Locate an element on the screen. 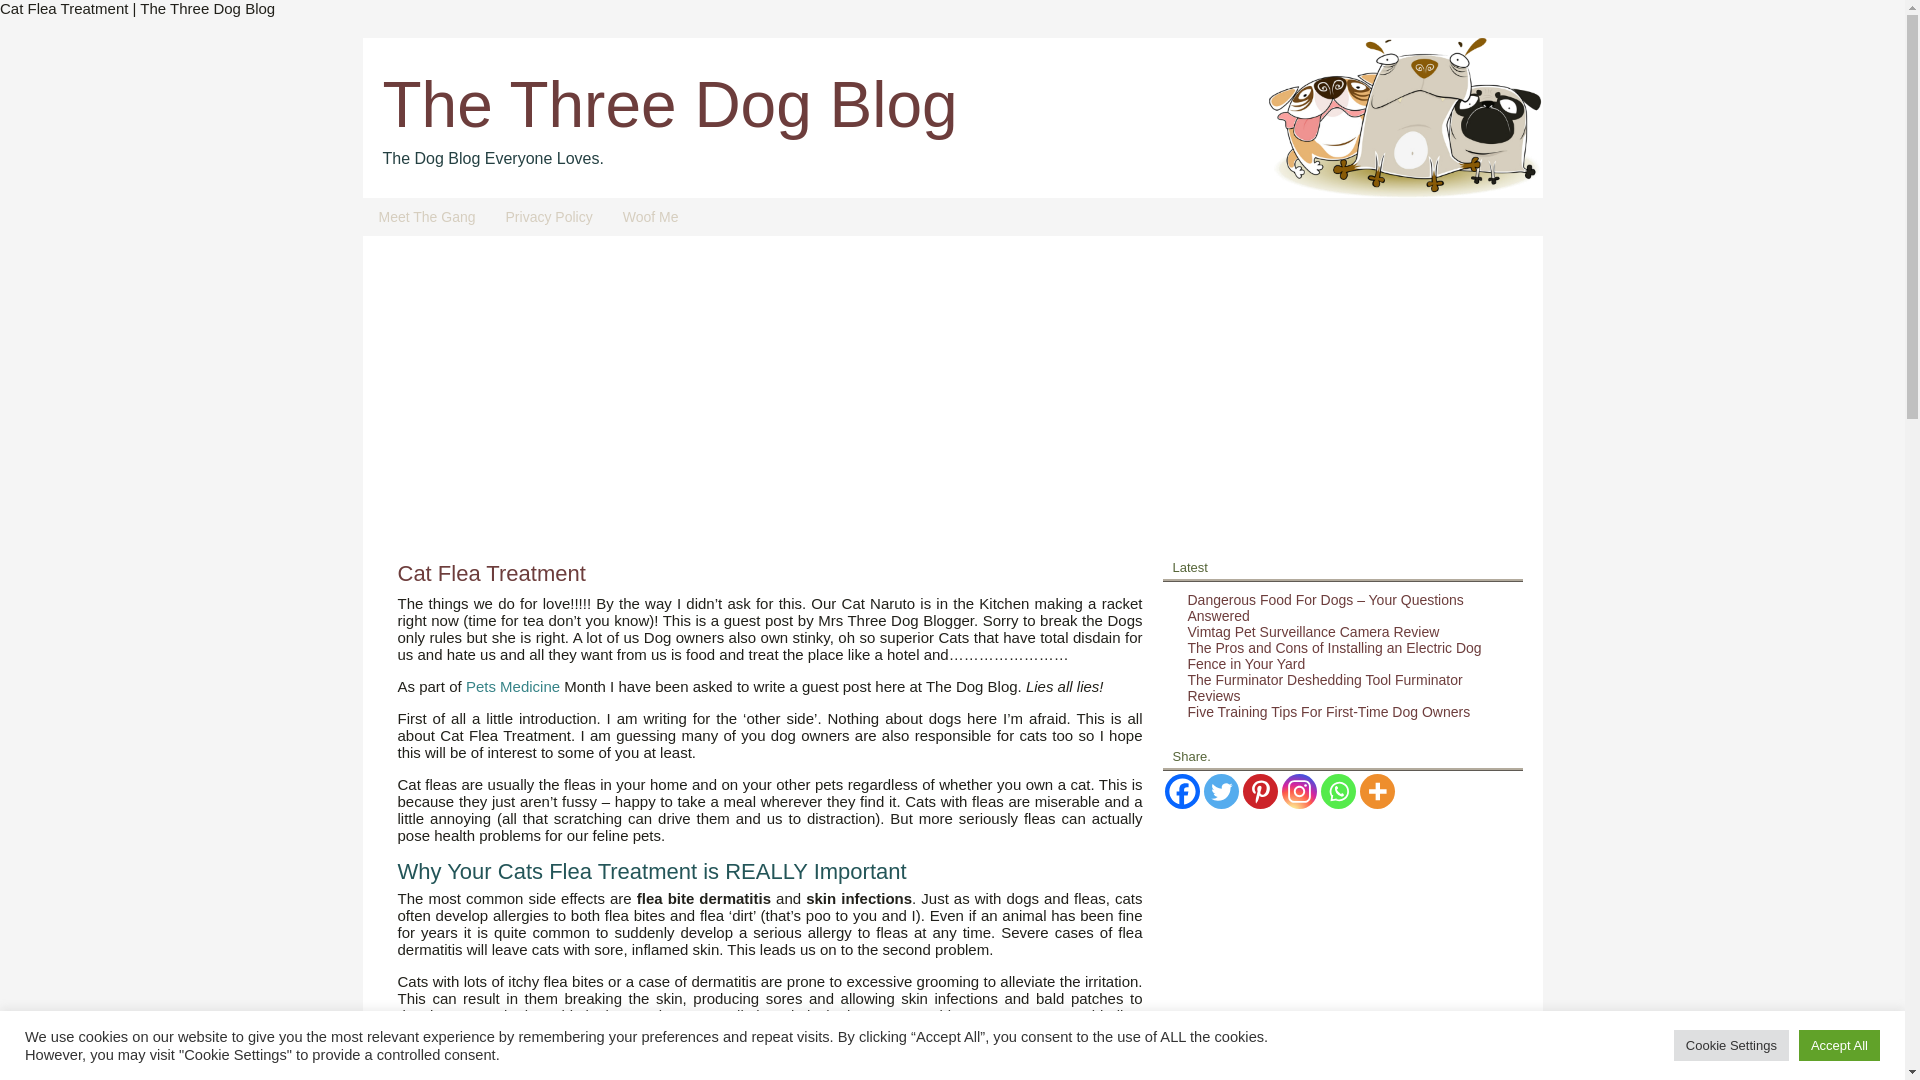 The height and width of the screenshot is (1080, 1920). Meet The Gang is located at coordinates (428, 216).